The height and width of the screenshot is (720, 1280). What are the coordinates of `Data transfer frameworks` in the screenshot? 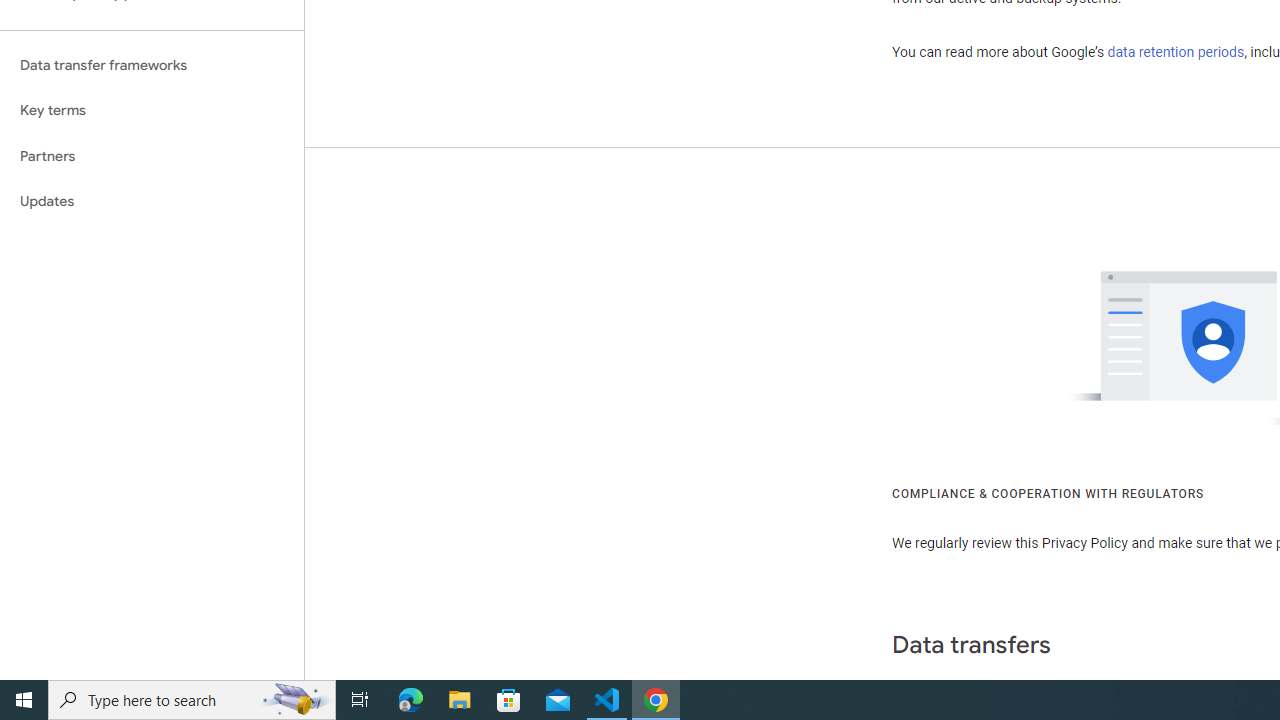 It's located at (152, 65).